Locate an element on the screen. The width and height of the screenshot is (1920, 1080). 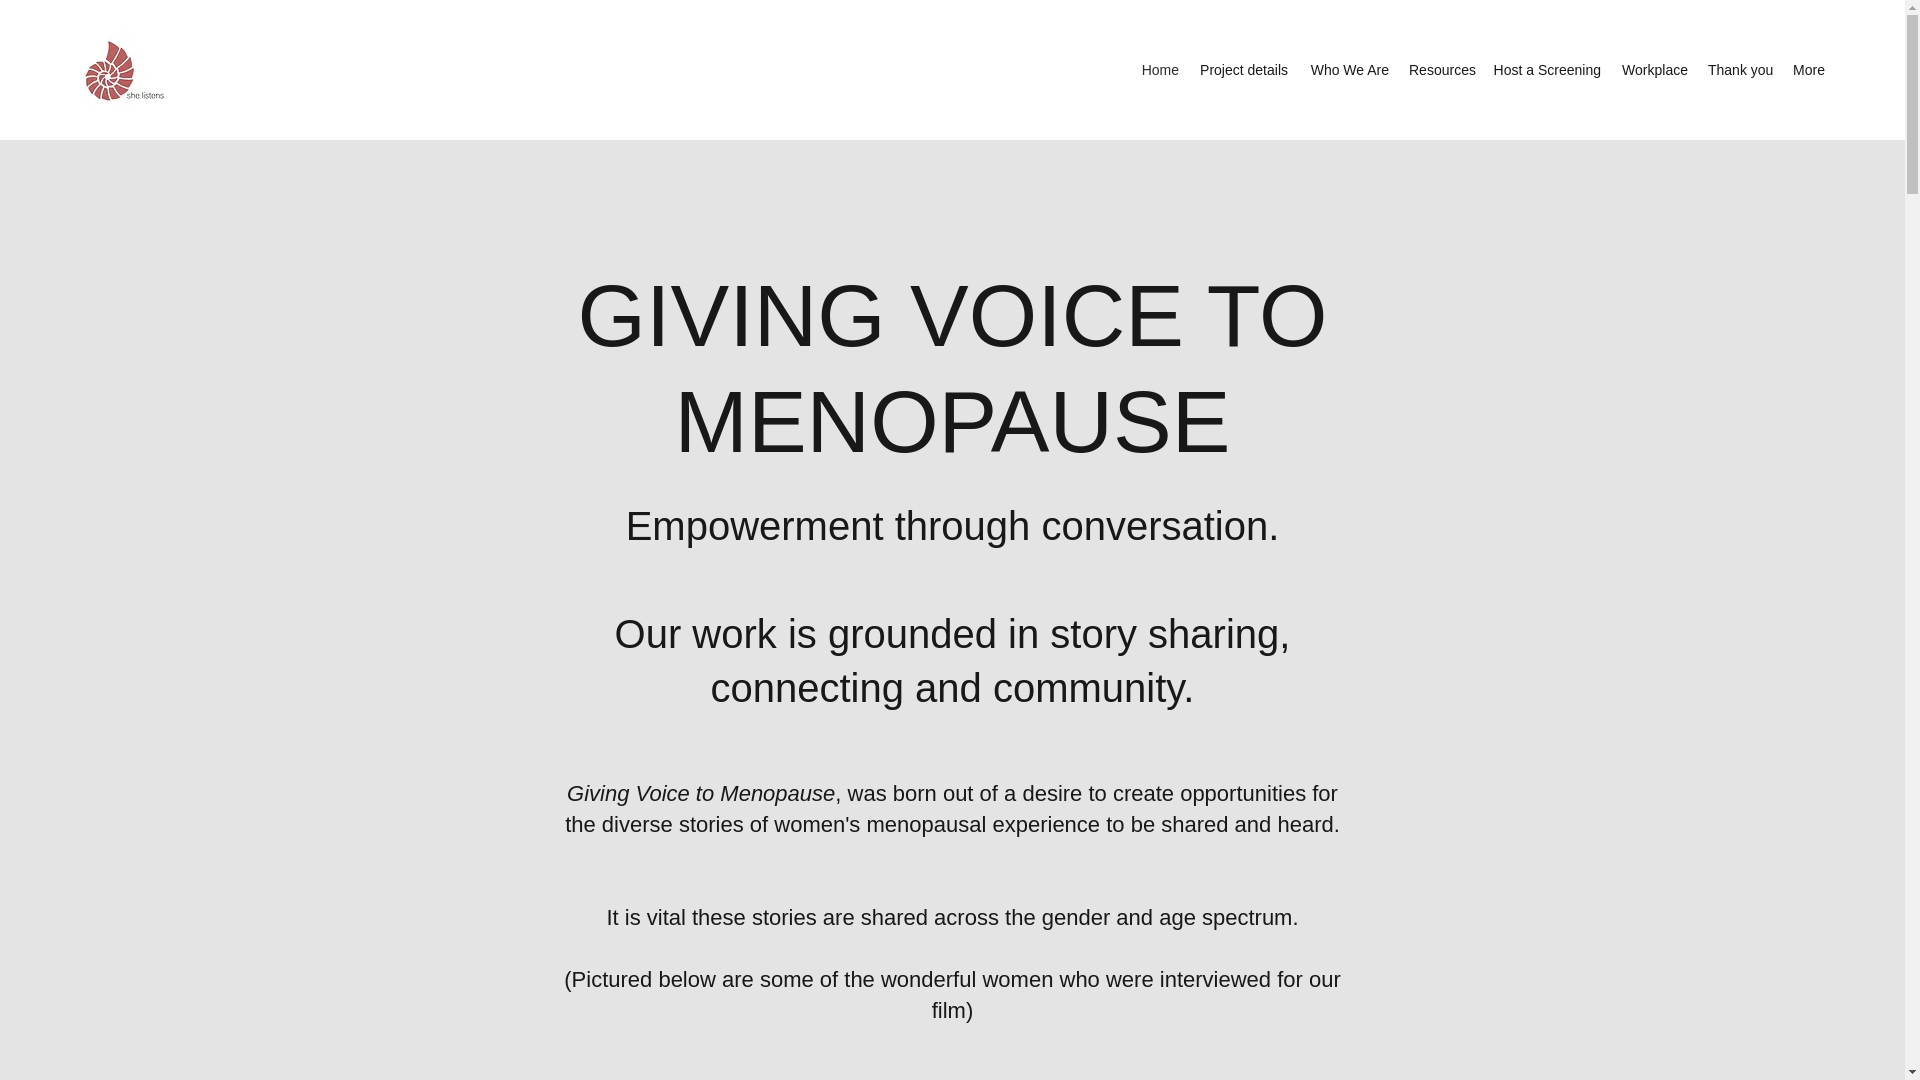
Host a Screening is located at coordinates (1546, 70).